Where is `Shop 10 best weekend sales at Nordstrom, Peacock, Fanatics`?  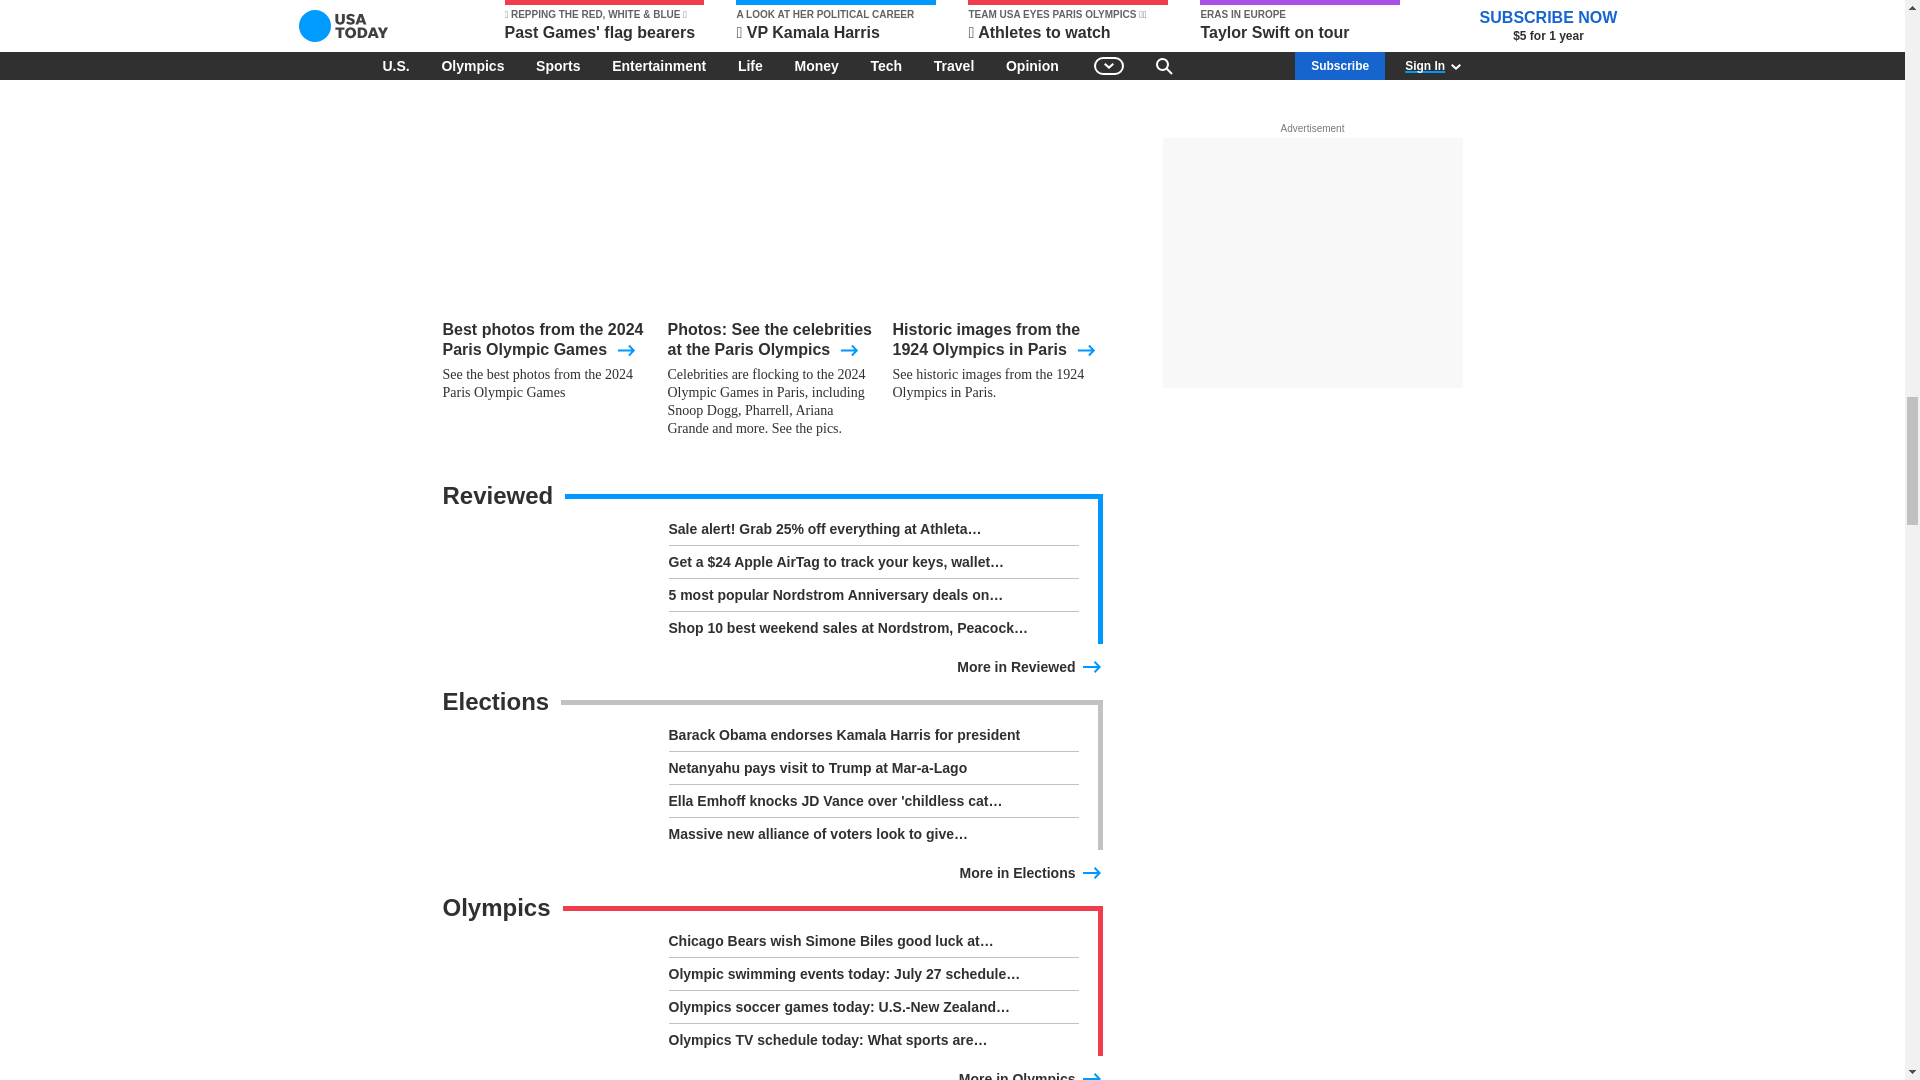 Shop 10 best weekend sales at Nordstrom, Peacock, Fanatics is located at coordinates (872, 628).